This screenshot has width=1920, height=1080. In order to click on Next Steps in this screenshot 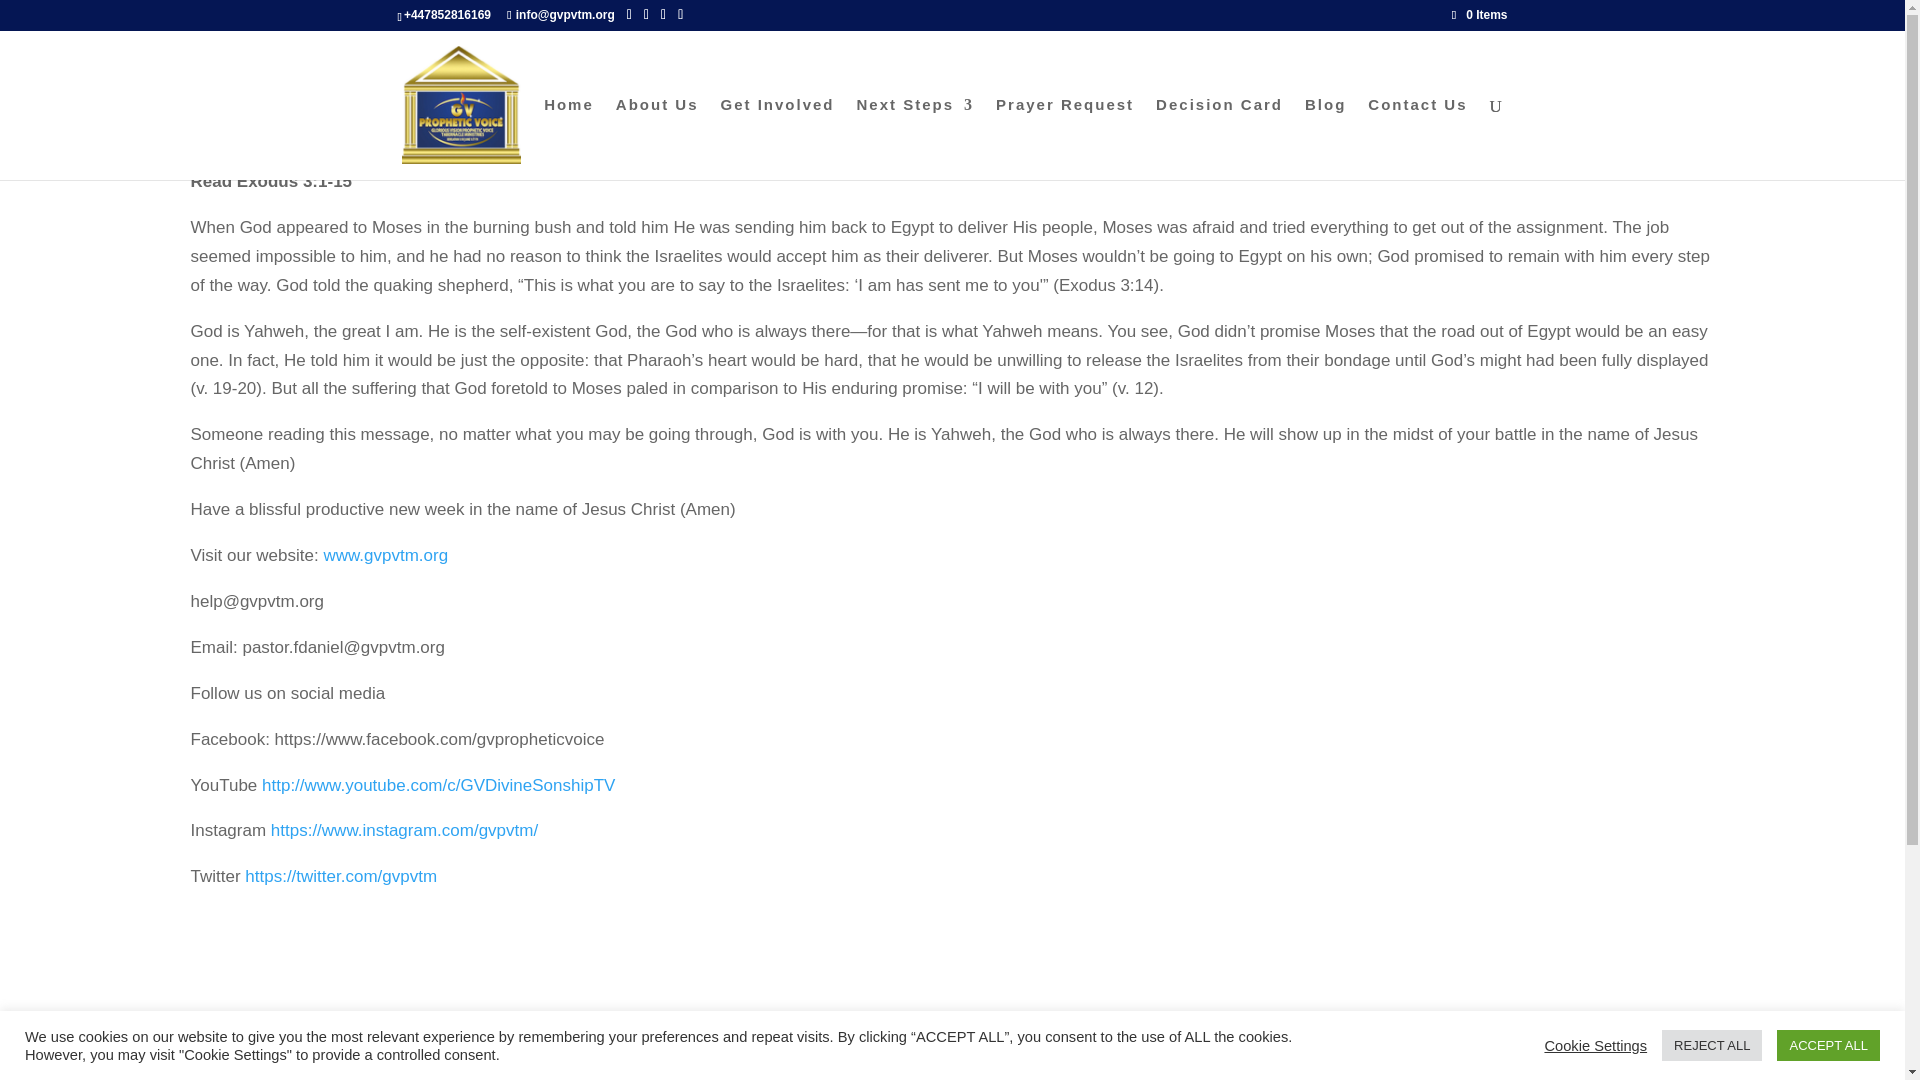, I will do `click(916, 139)`.